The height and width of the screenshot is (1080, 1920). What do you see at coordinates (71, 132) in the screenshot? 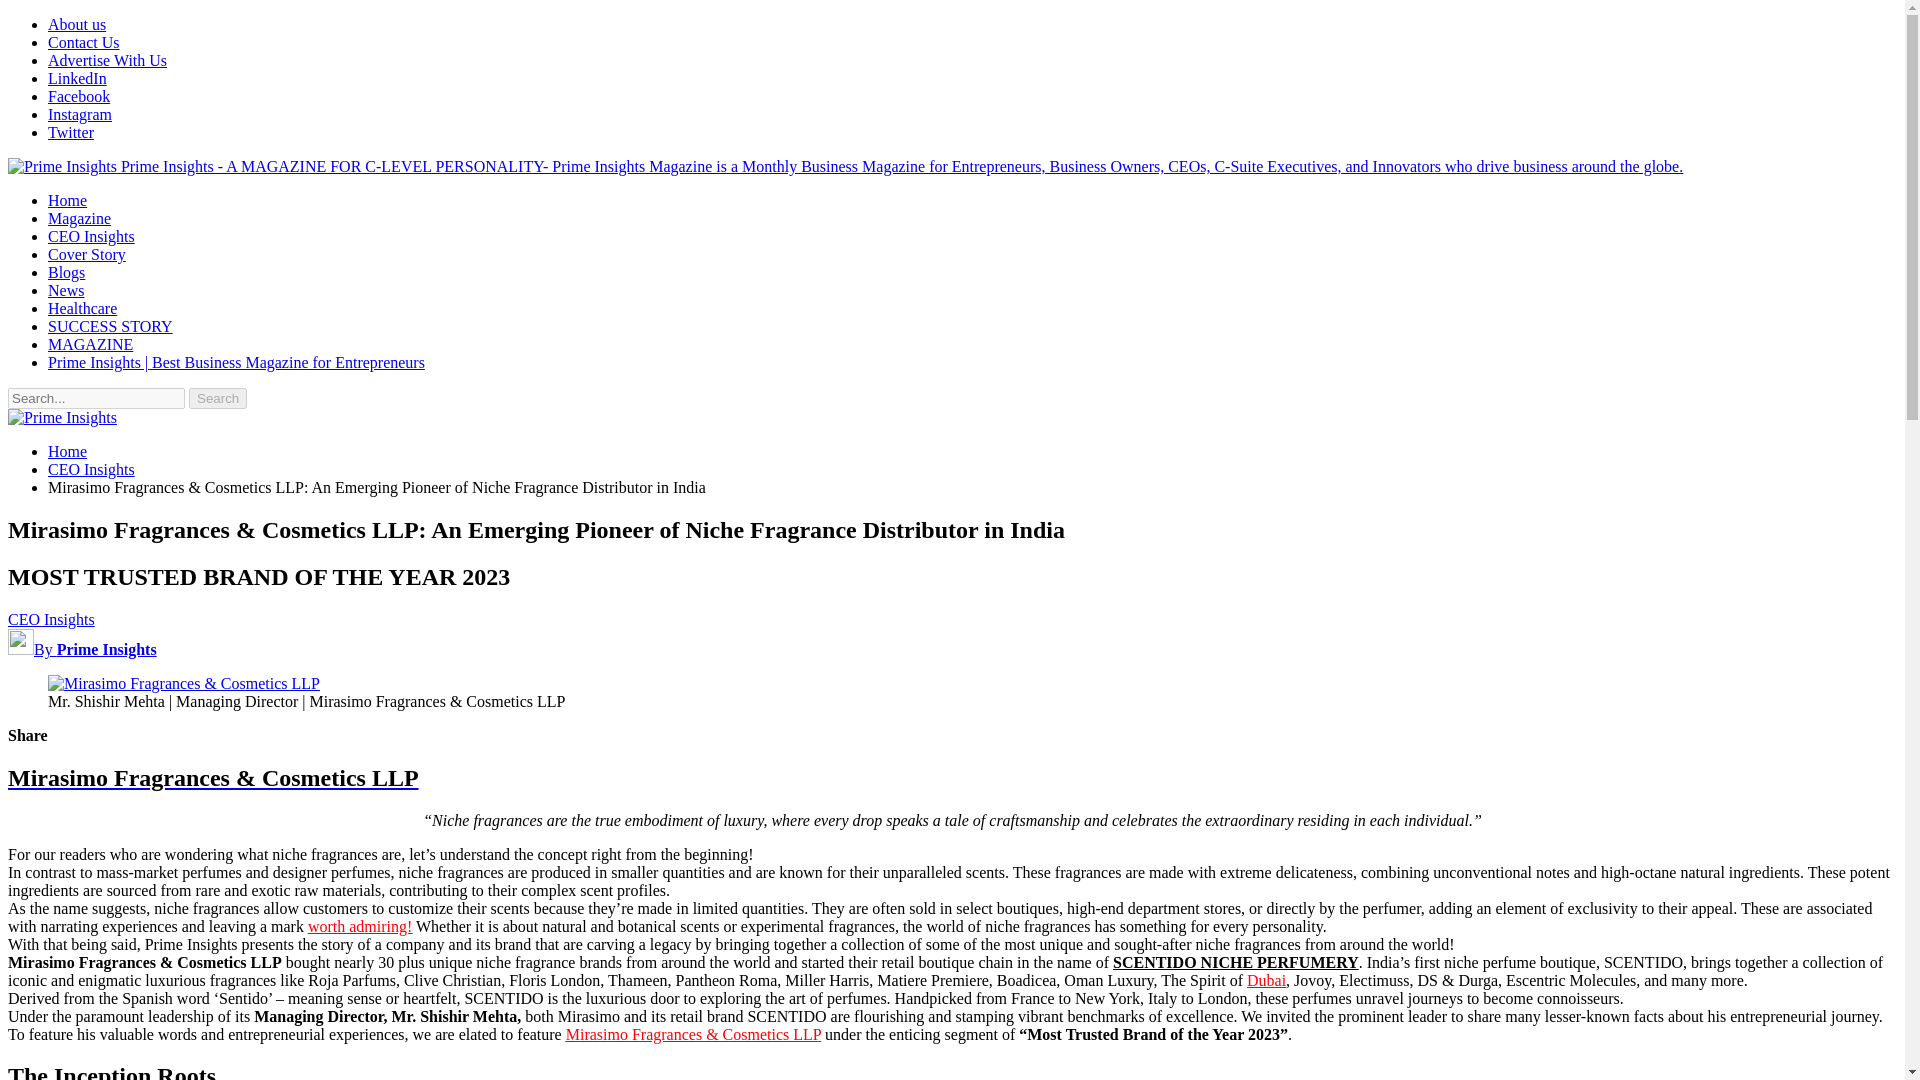
I see `Twitter` at bounding box center [71, 132].